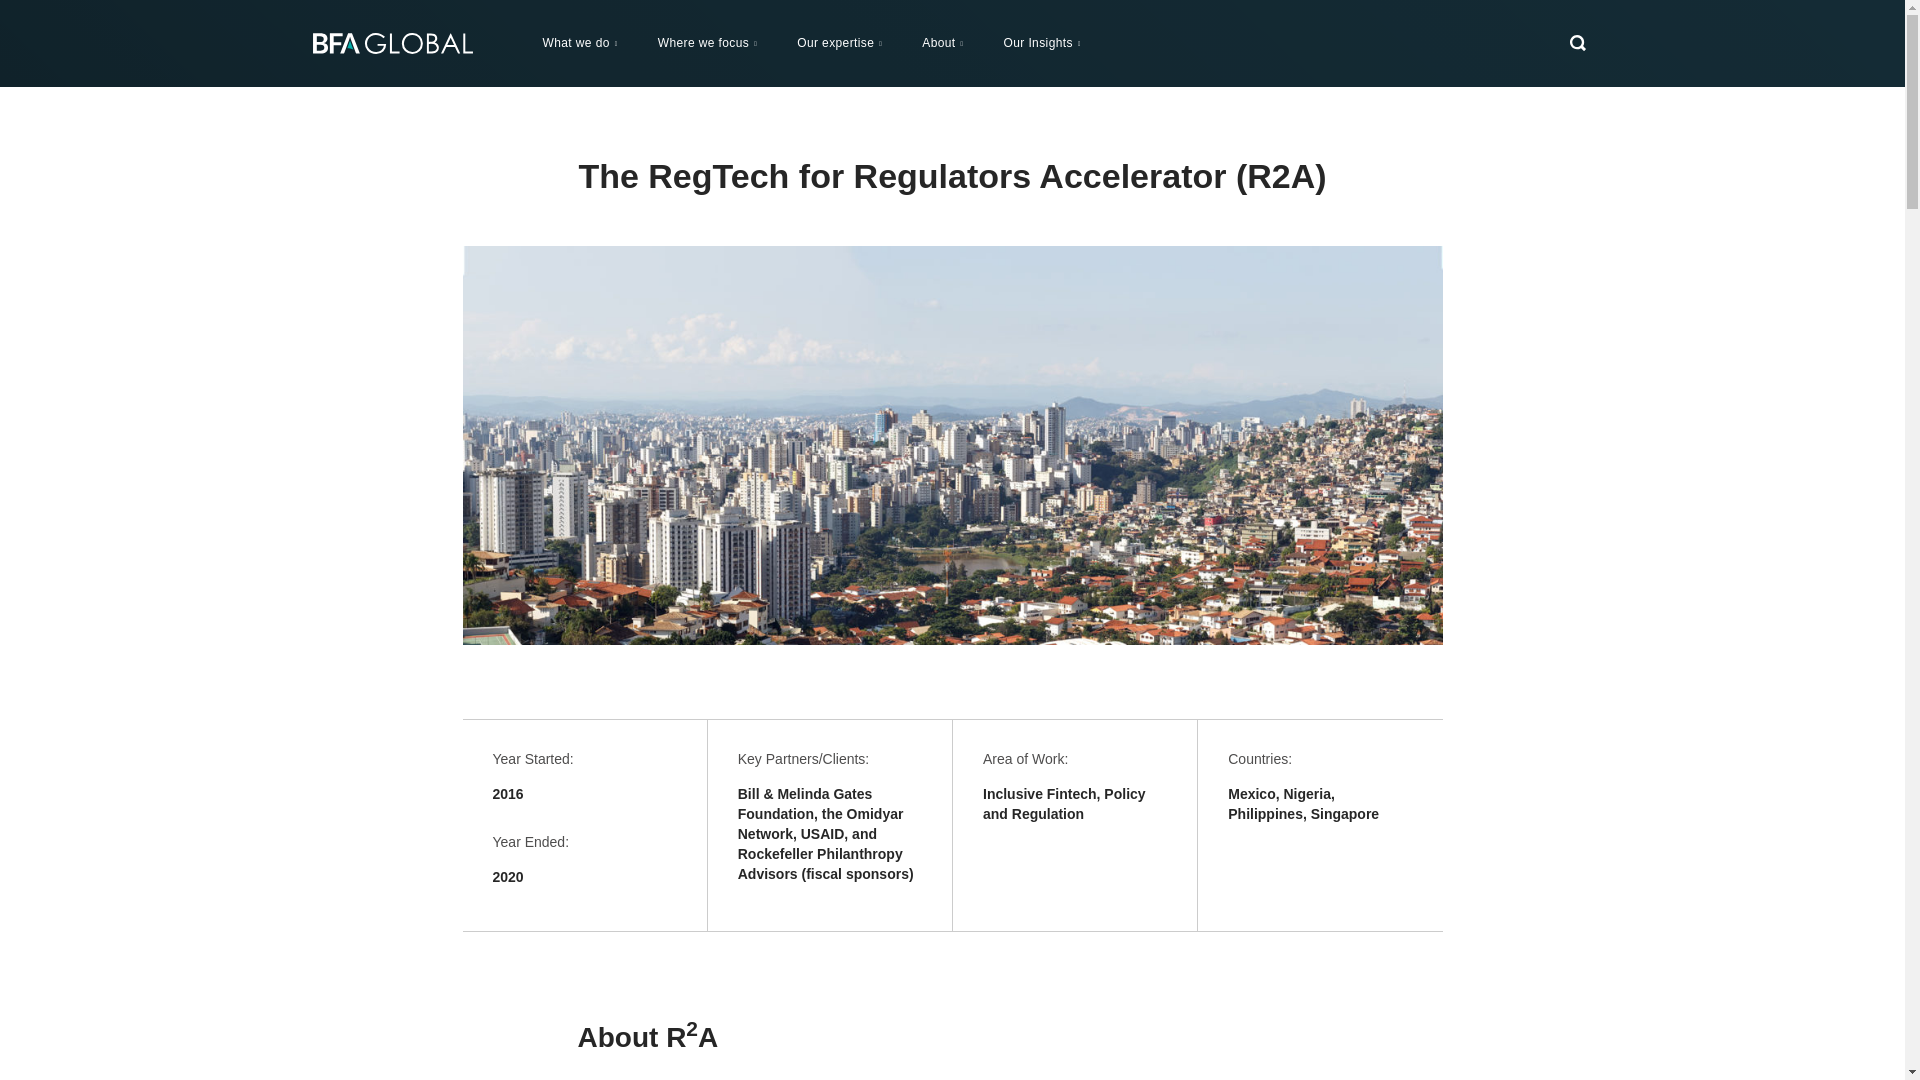 The image size is (1920, 1080). What do you see at coordinates (580, 42) in the screenshot?
I see `What we do` at bounding box center [580, 42].